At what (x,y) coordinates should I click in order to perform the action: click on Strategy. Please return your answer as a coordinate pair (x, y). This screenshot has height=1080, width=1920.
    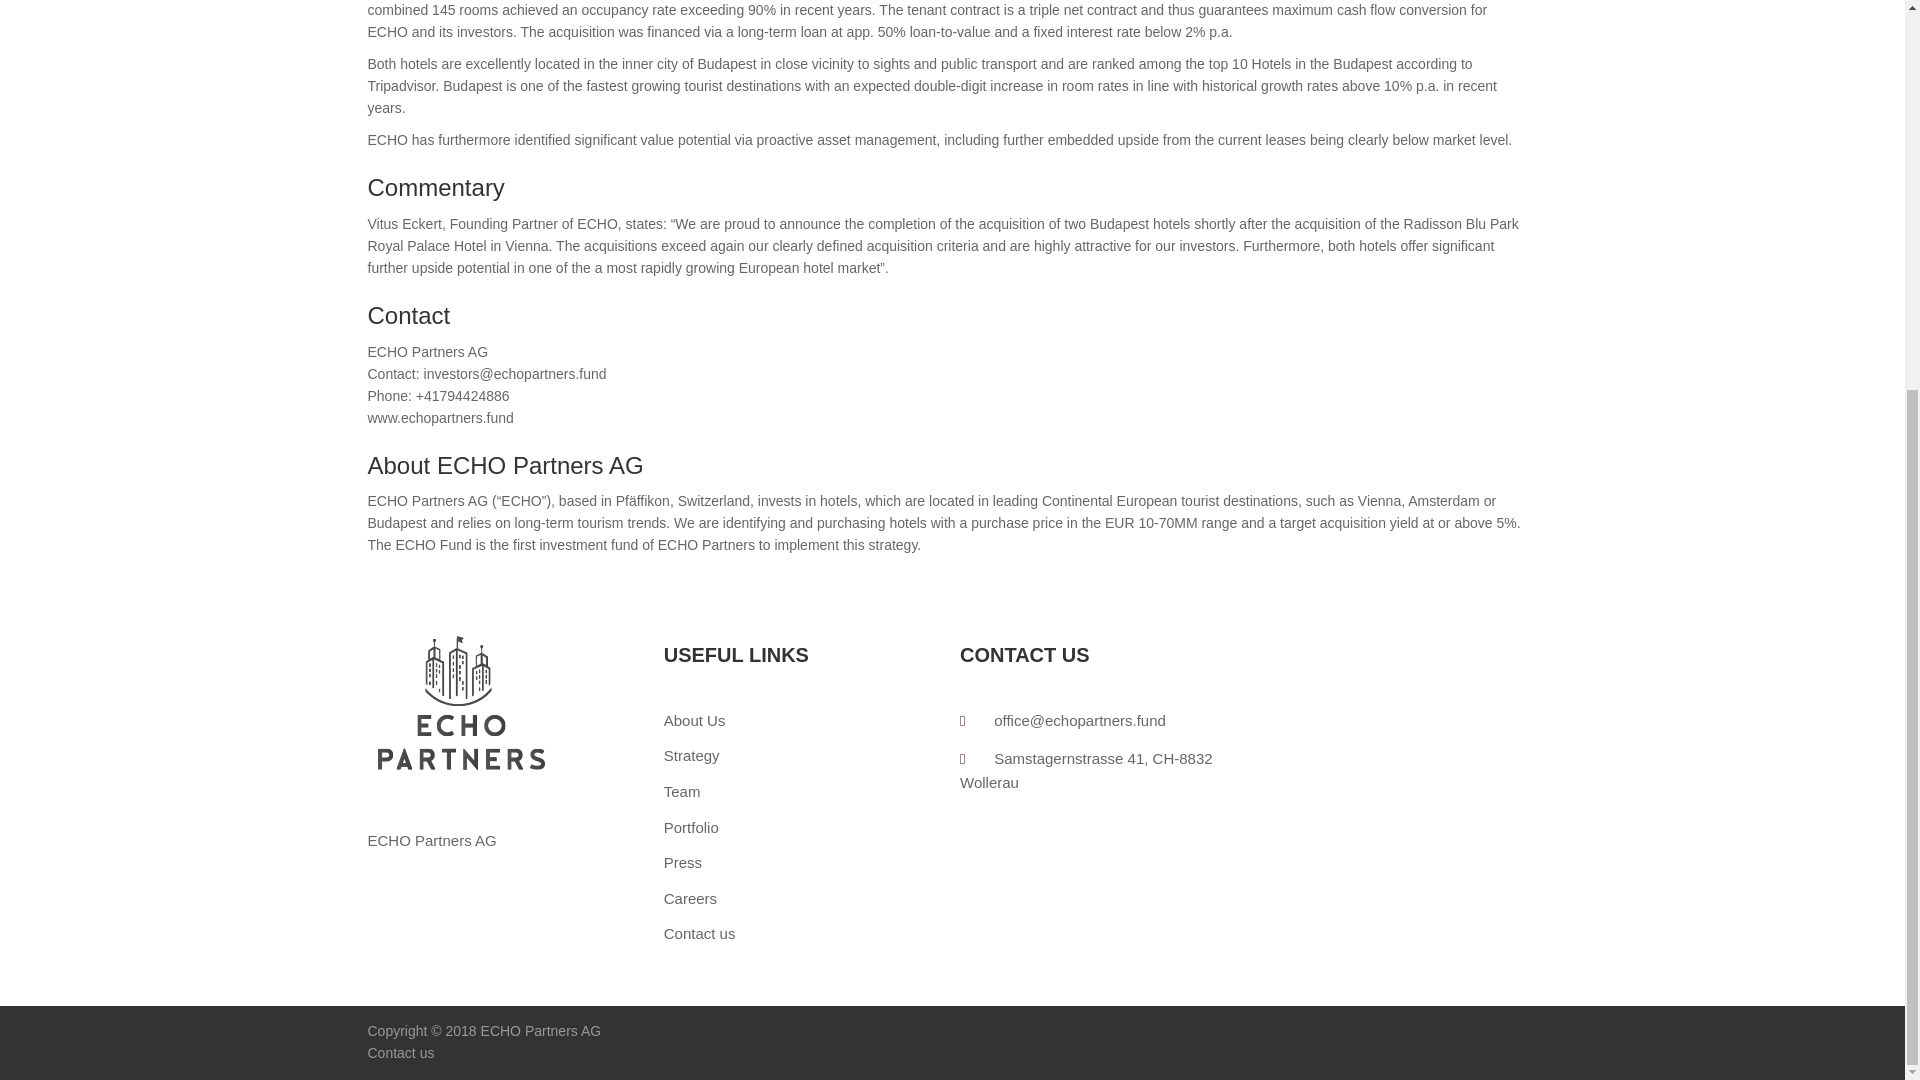
    Looking at the image, I should click on (730, 756).